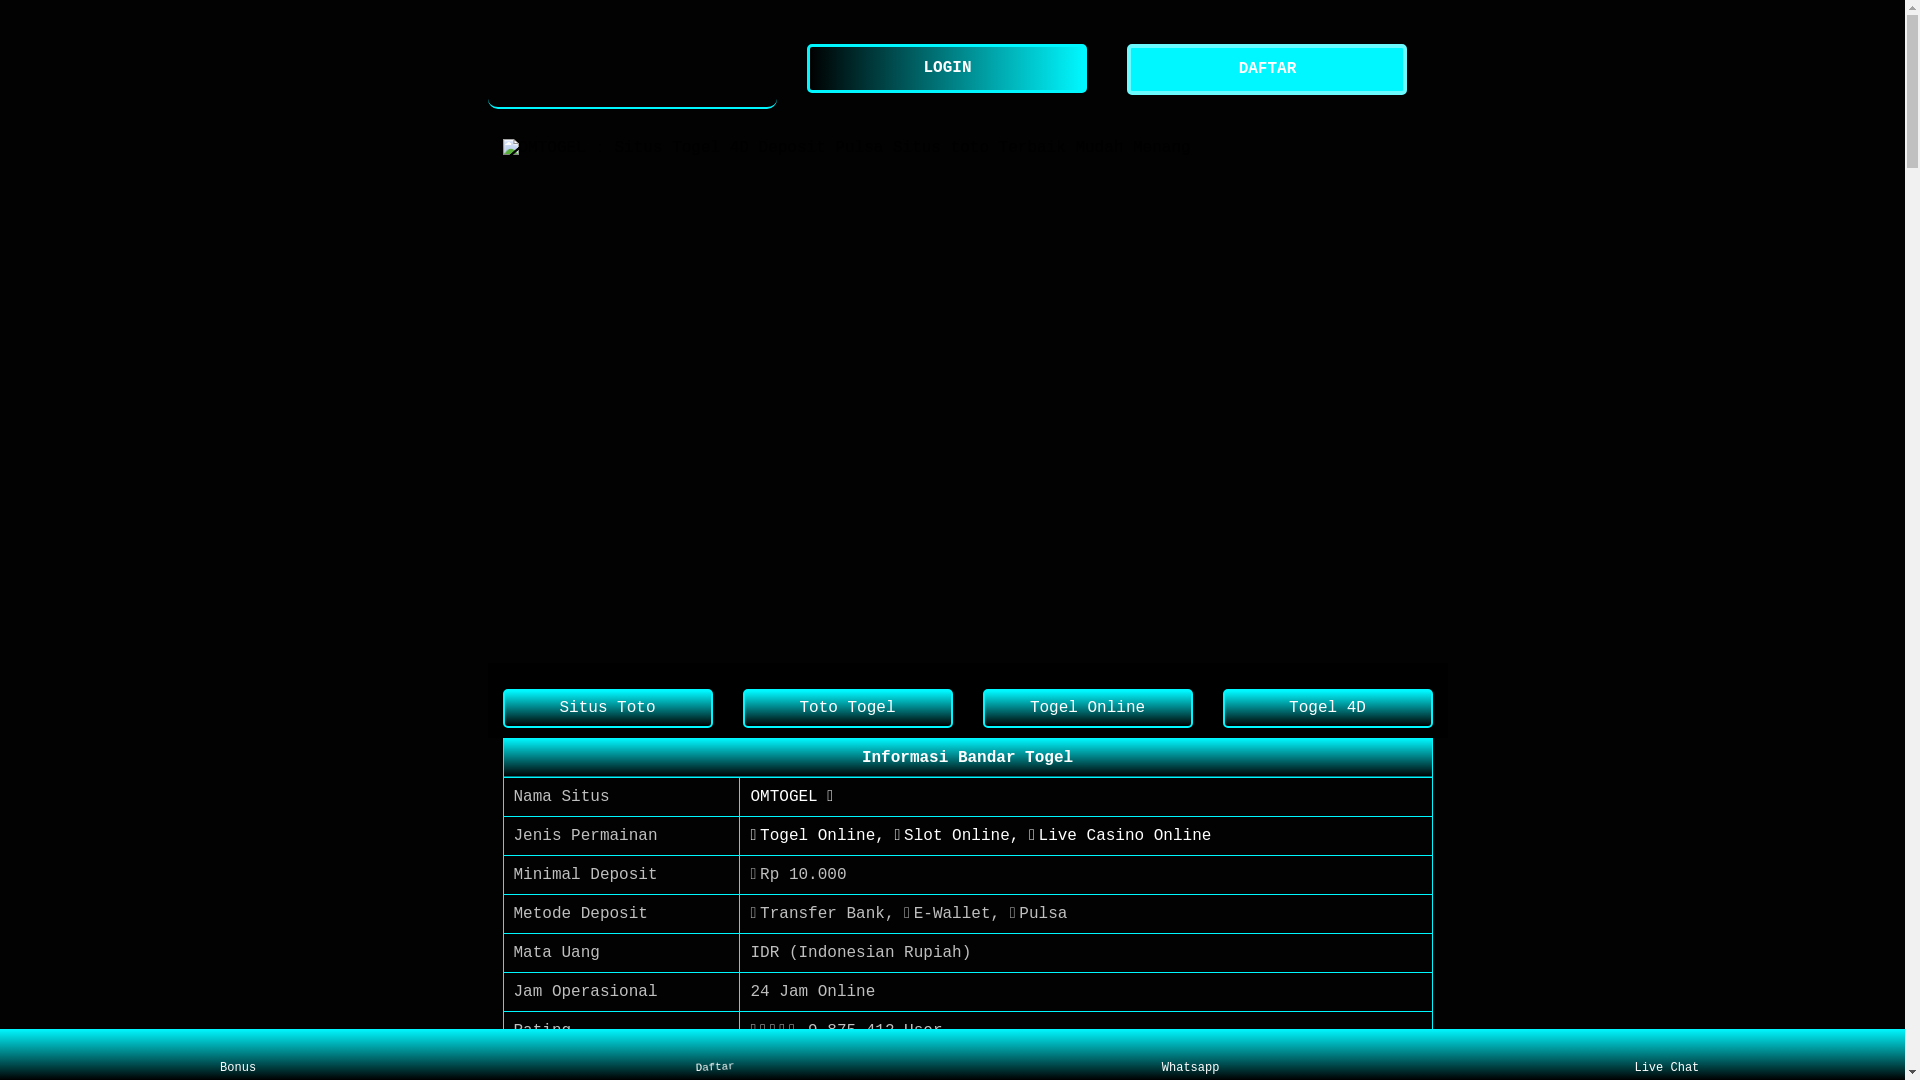 This screenshot has height=1080, width=1920. Describe the element at coordinates (1087, 708) in the screenshot. I see `Togel Online` at that location.